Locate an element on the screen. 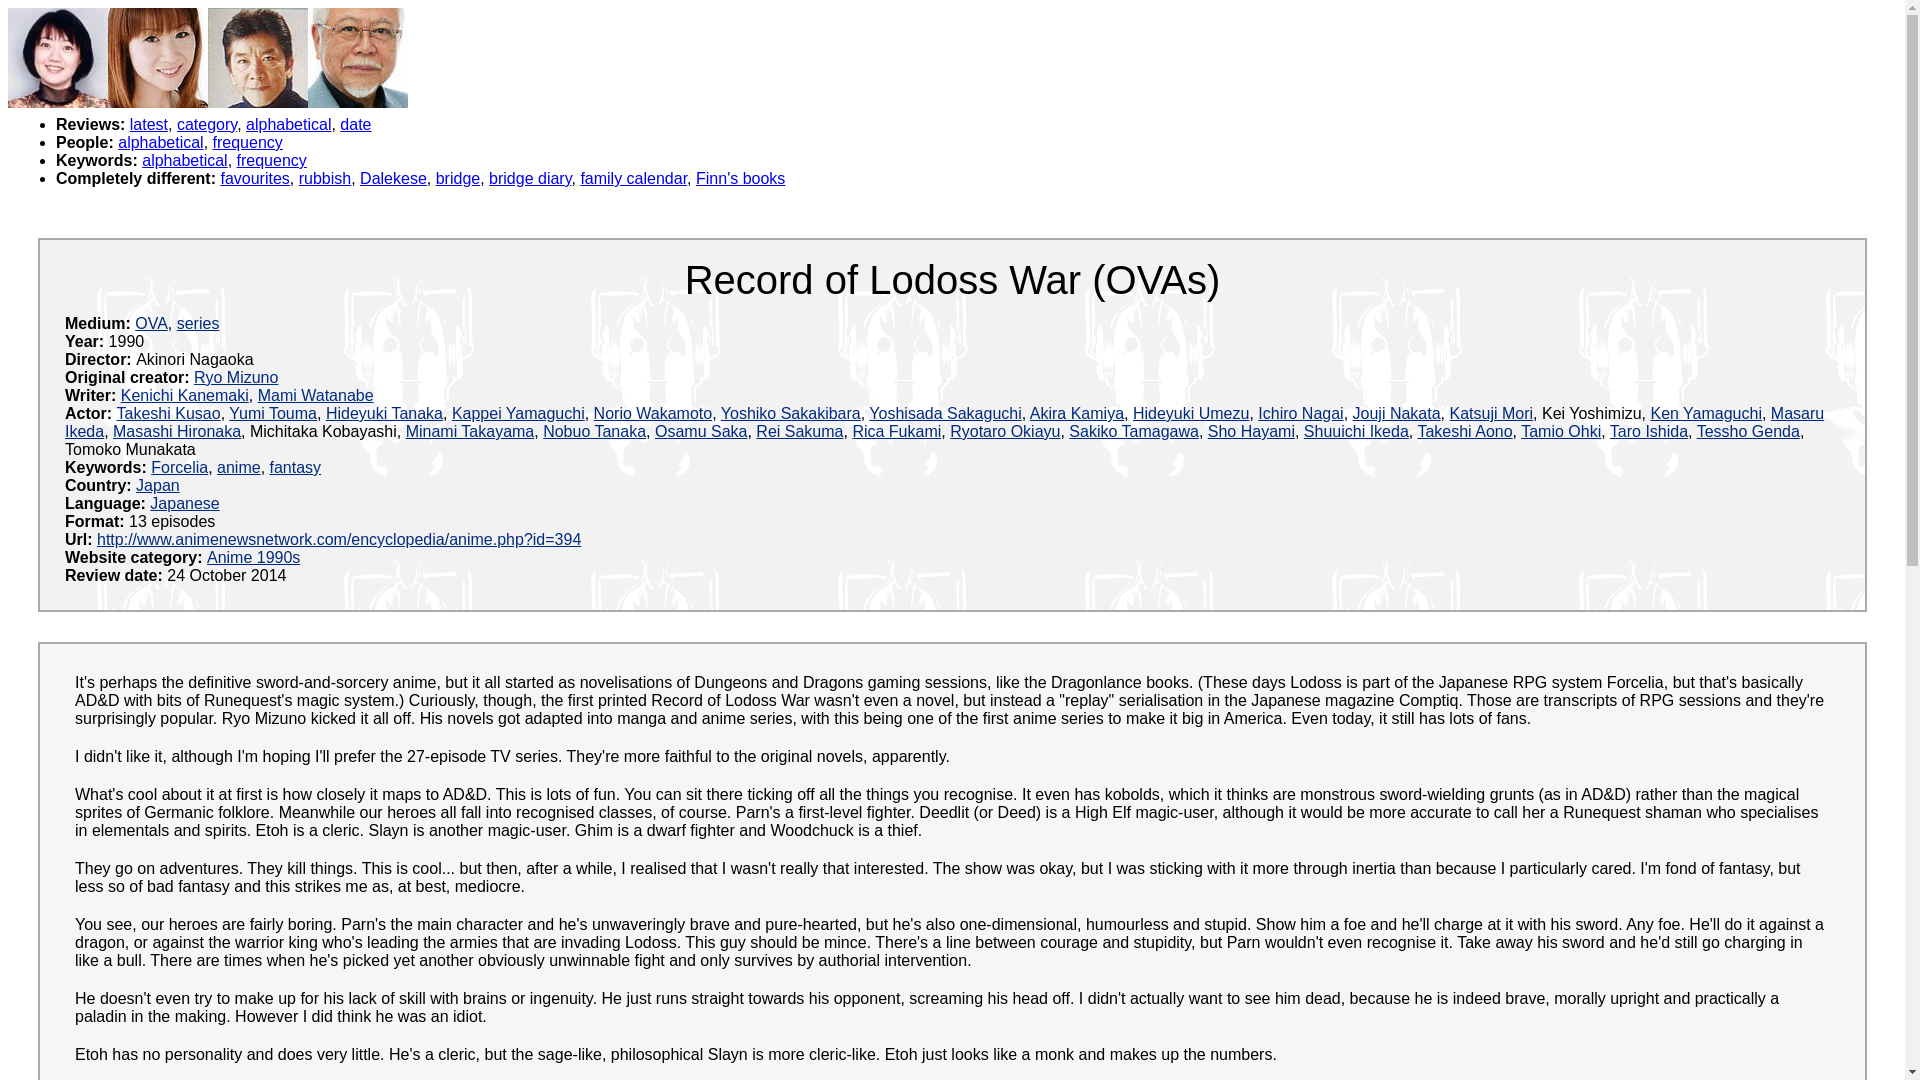 The width and height of the screenshot is (1920, 1080). OVA is located at coordinates (151, 323).